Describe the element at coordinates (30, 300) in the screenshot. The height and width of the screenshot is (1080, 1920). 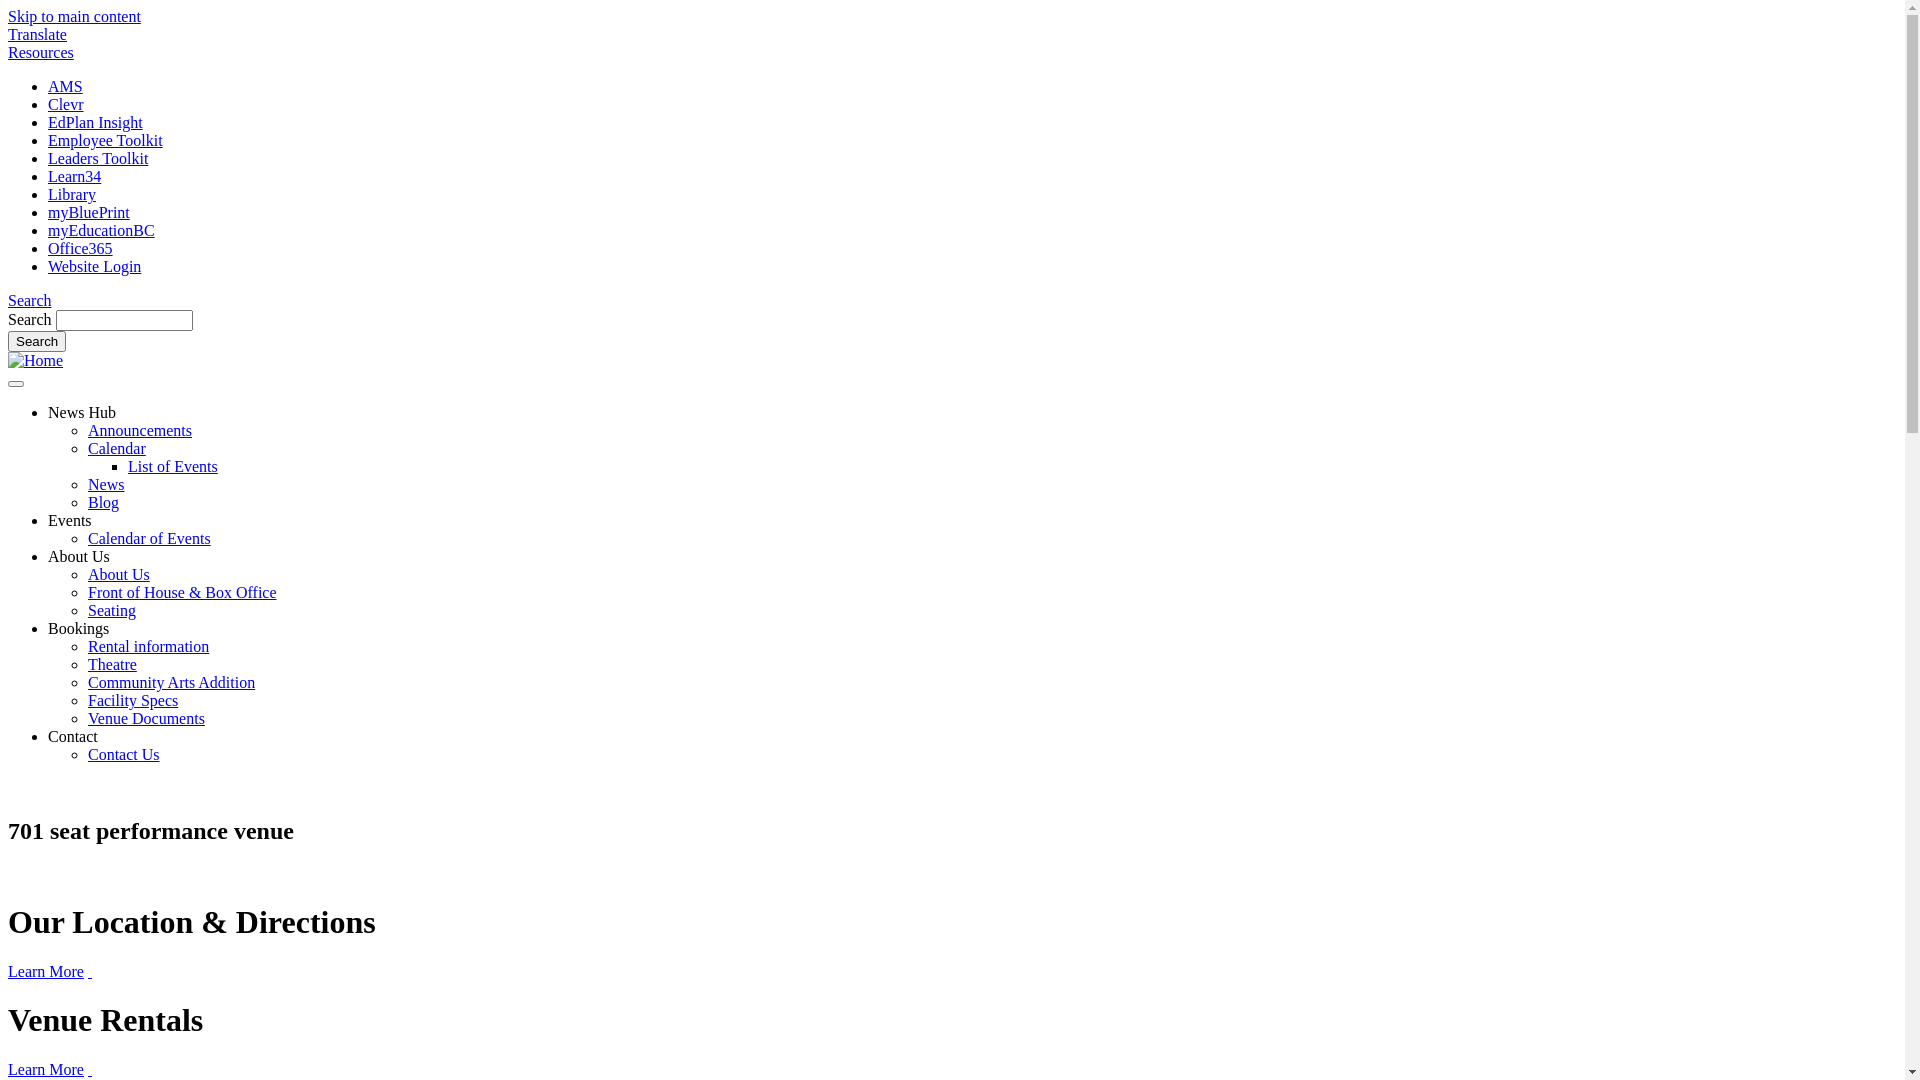
I see `Search` at that location.